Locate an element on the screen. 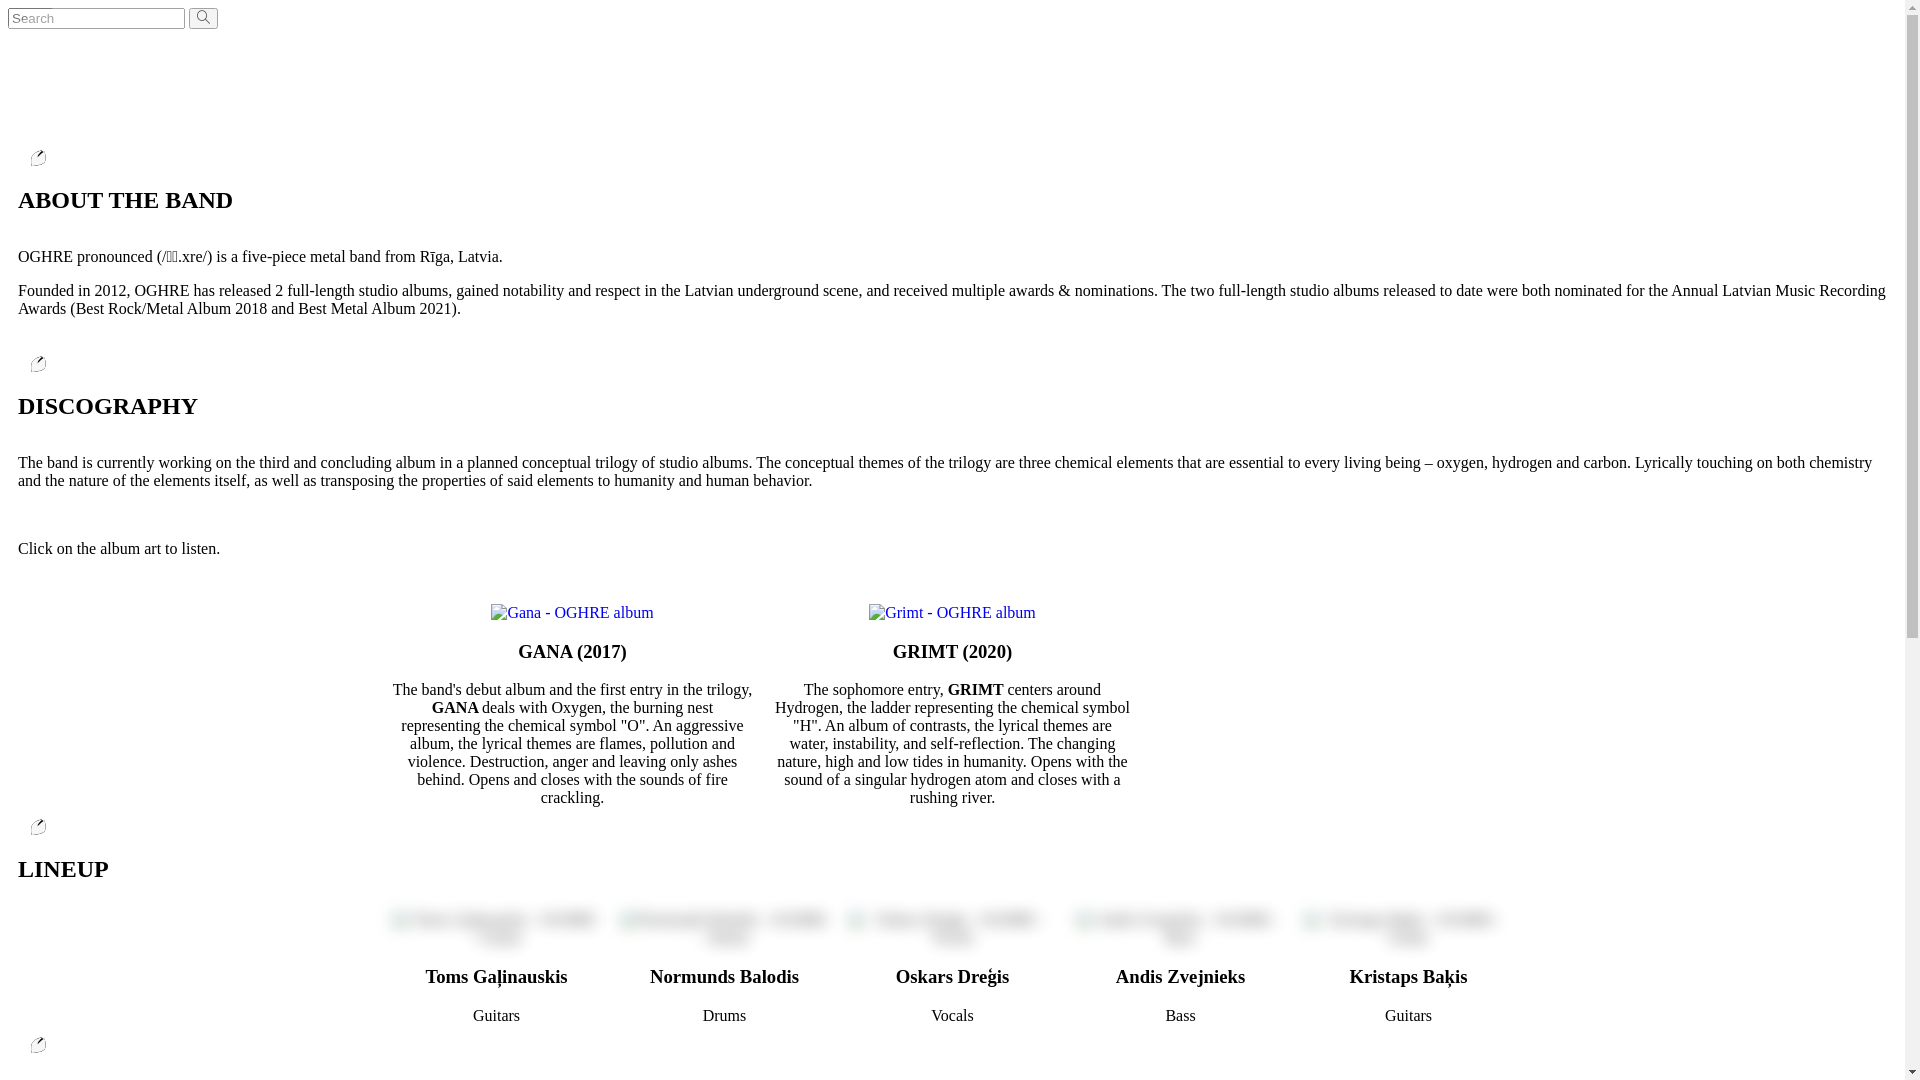 This screenshot has width=1920, height=1080. GRIMT (2020) is located at coordinates (953, 652).